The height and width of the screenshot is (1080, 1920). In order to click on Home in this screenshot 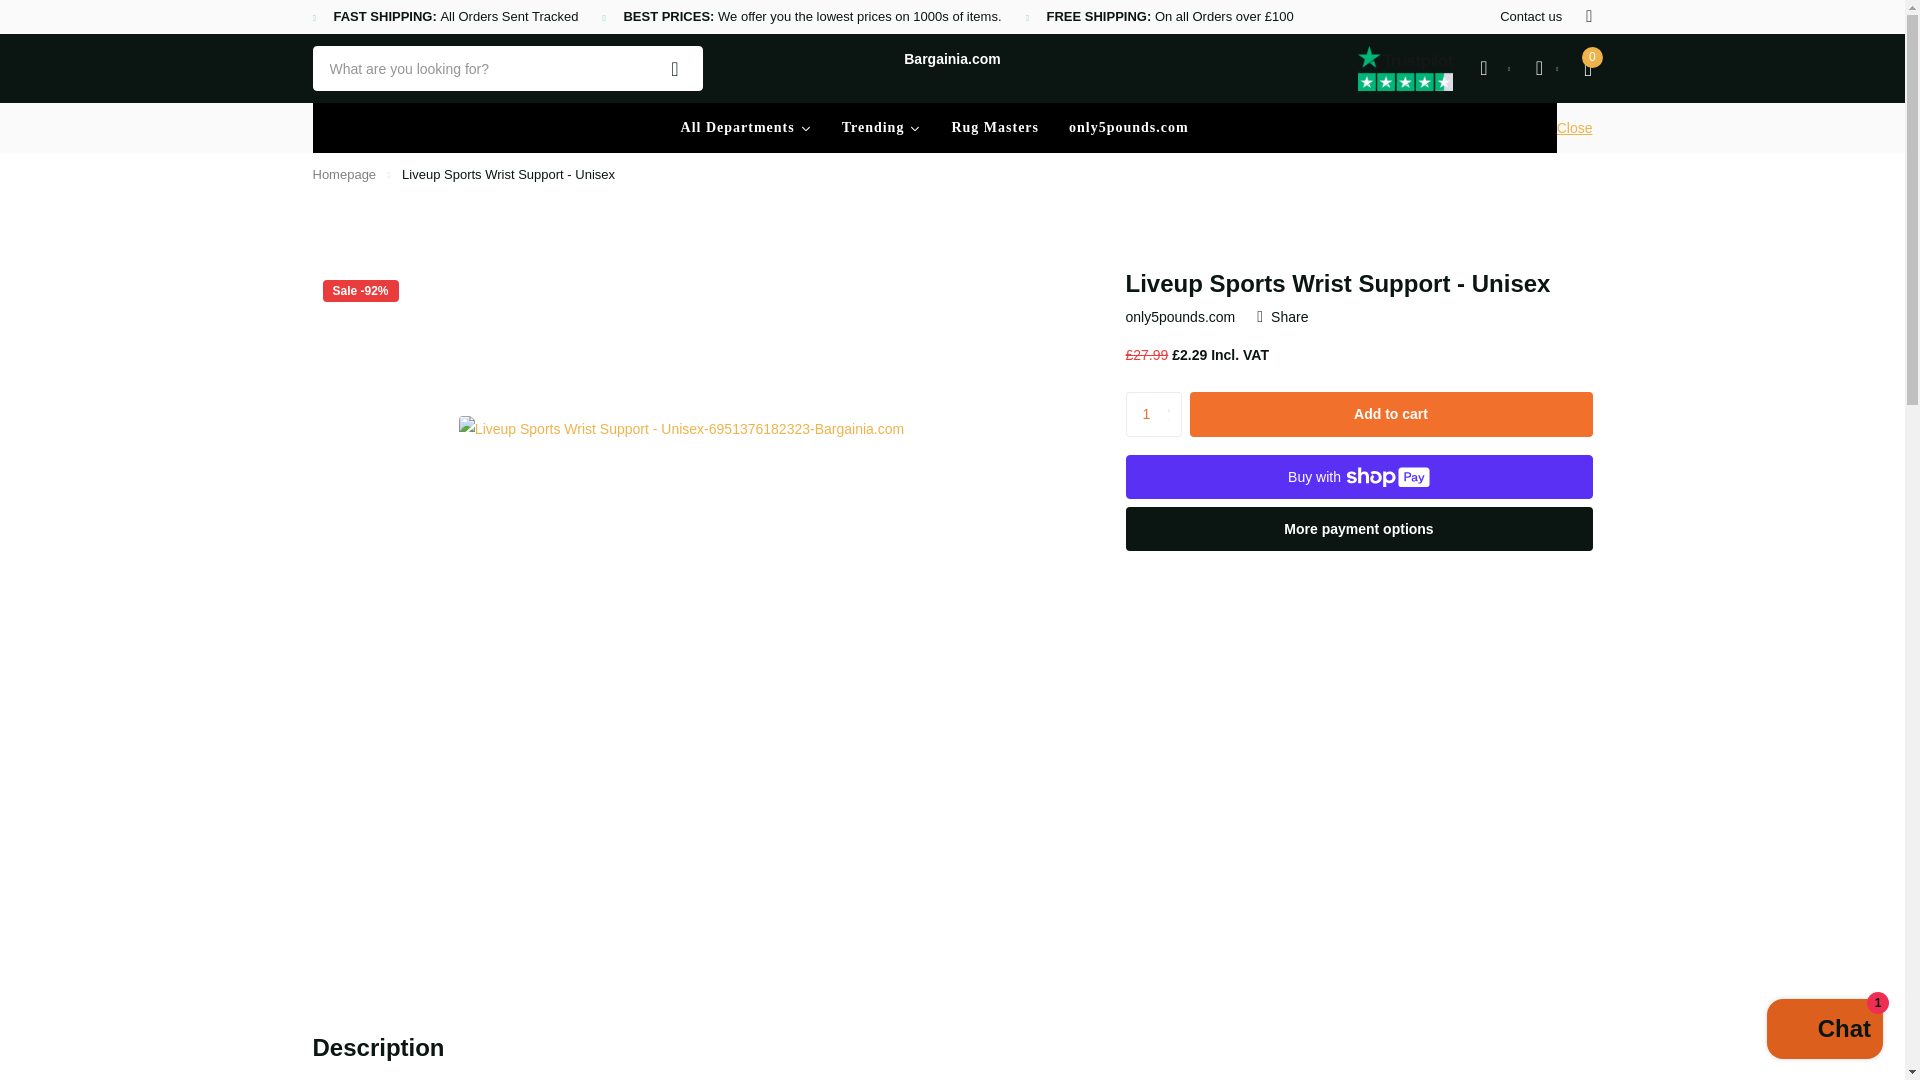, I will do `click(344, 174)`.